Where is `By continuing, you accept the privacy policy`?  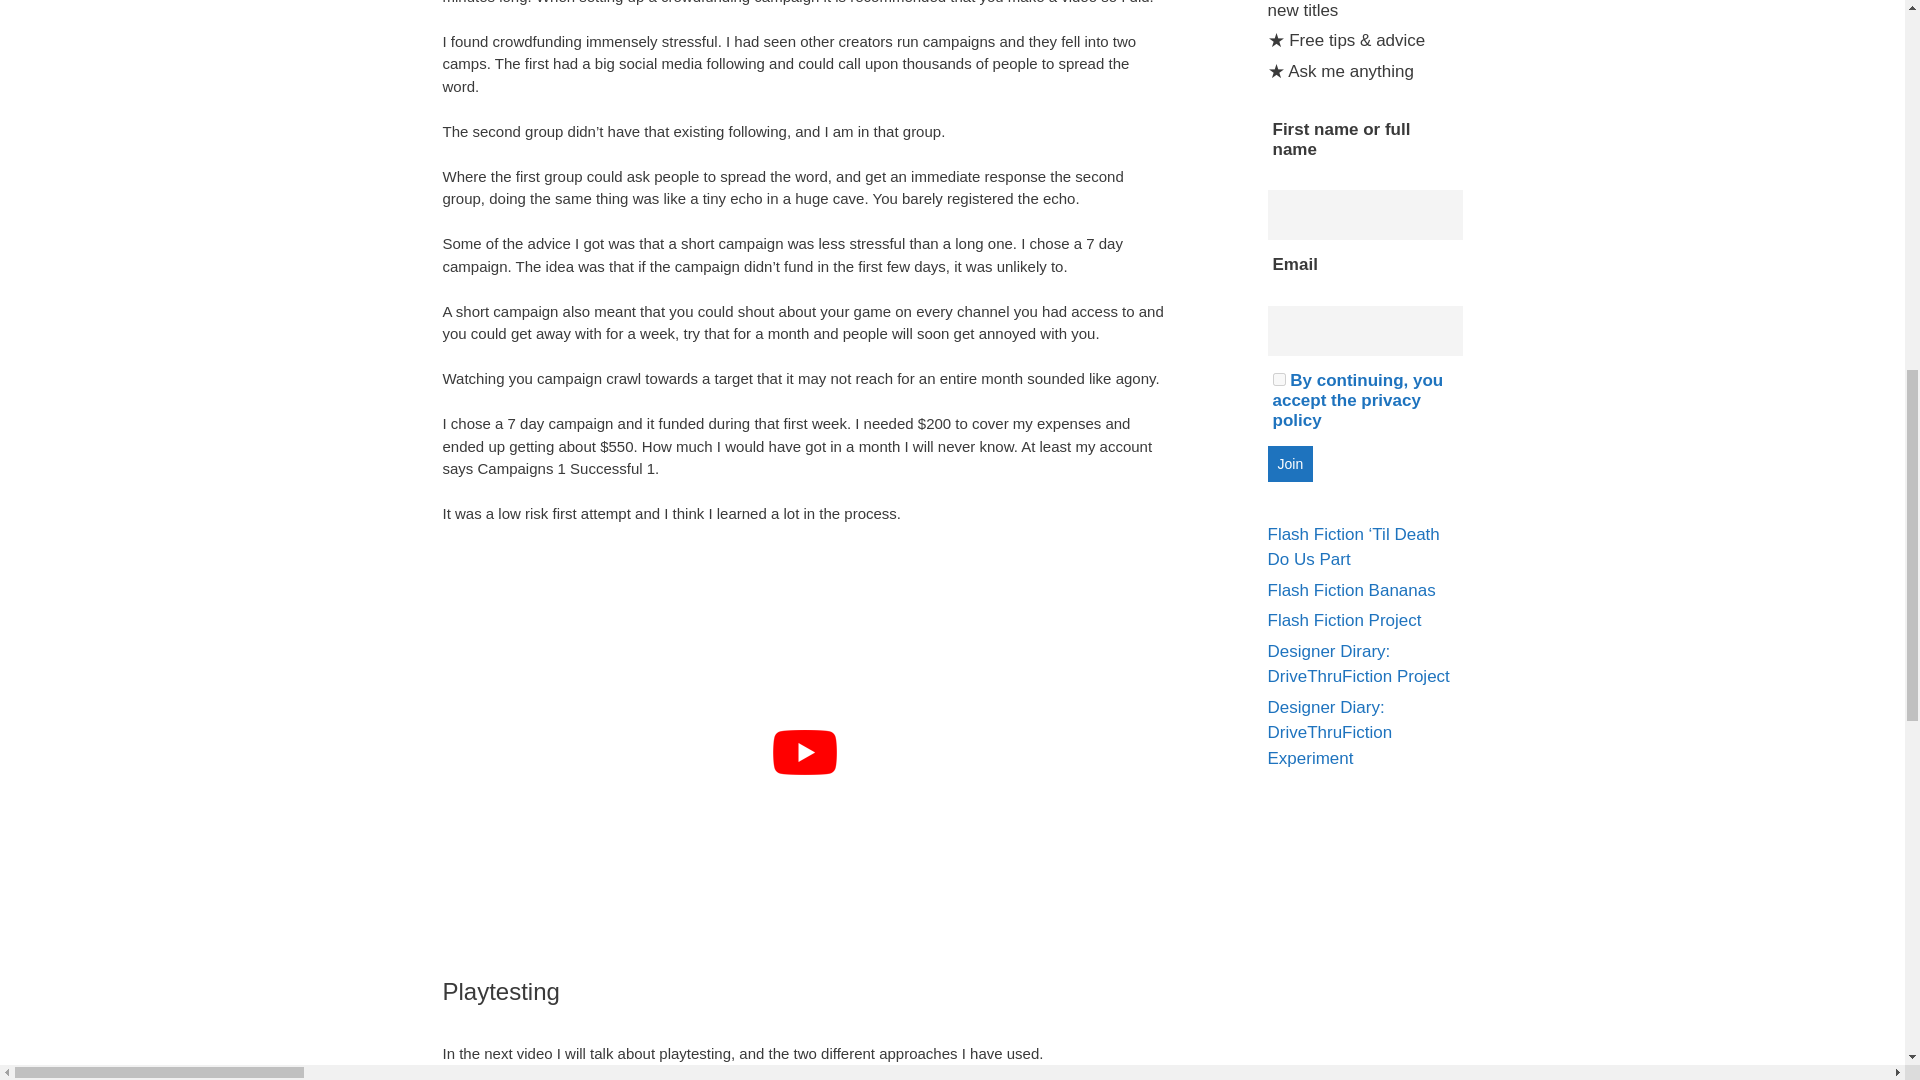 By continuing, you accept the privacy policy is located at coordinates (1357, 400).